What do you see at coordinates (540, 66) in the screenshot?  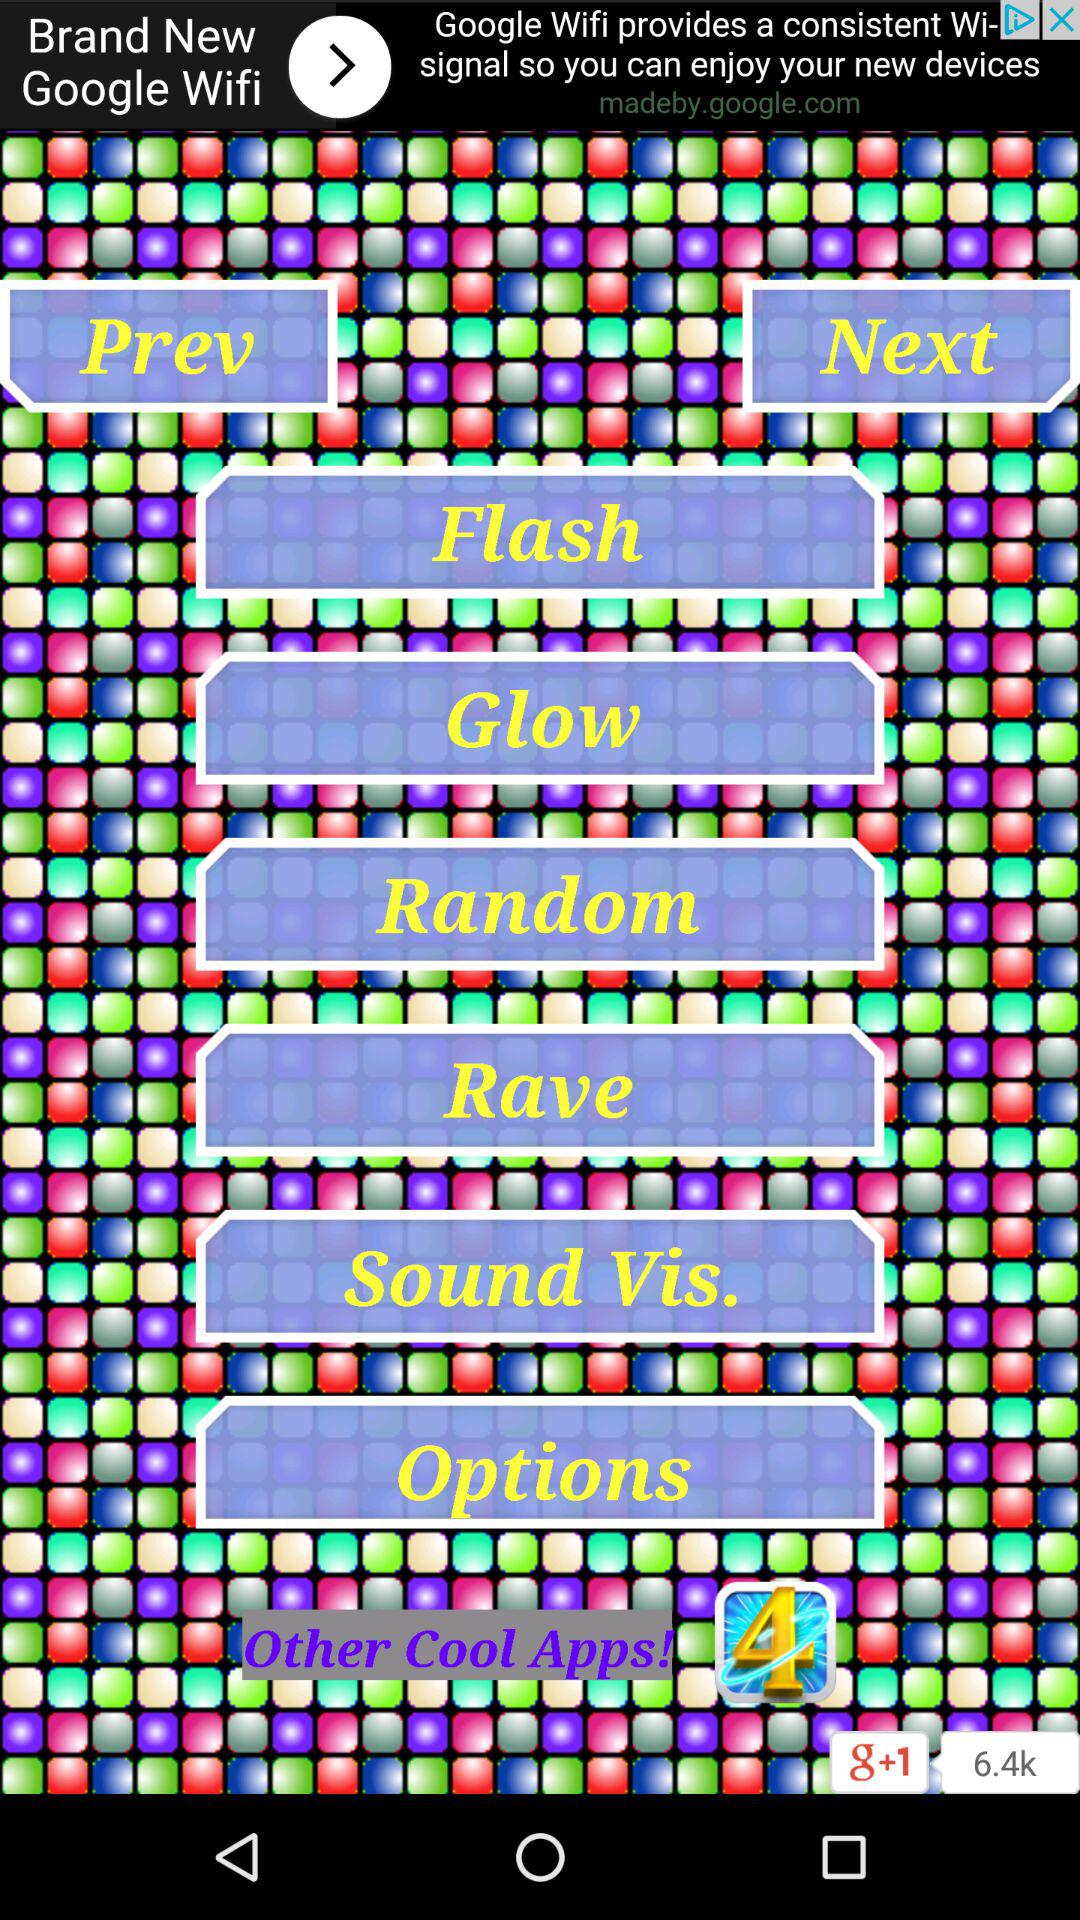 I see `this option advertisement` at bounding box center [540, 66].